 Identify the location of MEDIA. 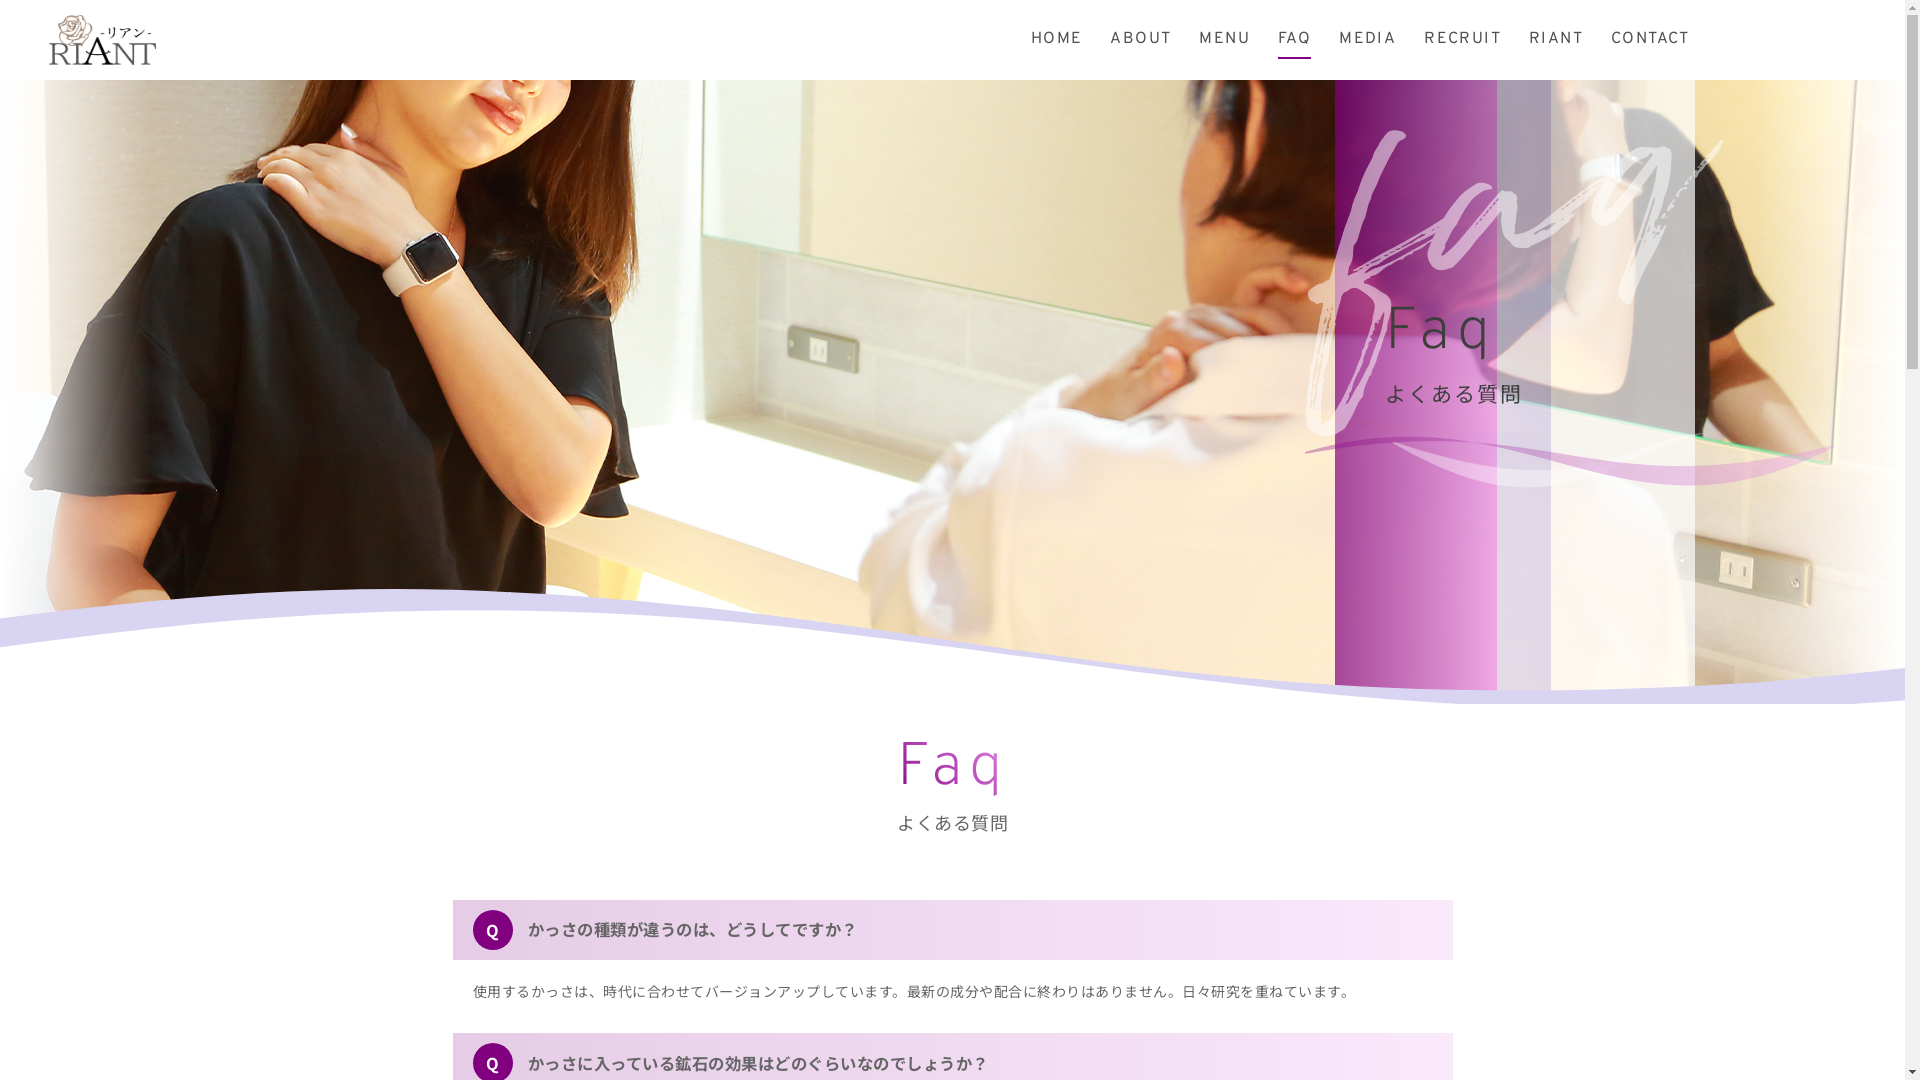
(1368, 44).